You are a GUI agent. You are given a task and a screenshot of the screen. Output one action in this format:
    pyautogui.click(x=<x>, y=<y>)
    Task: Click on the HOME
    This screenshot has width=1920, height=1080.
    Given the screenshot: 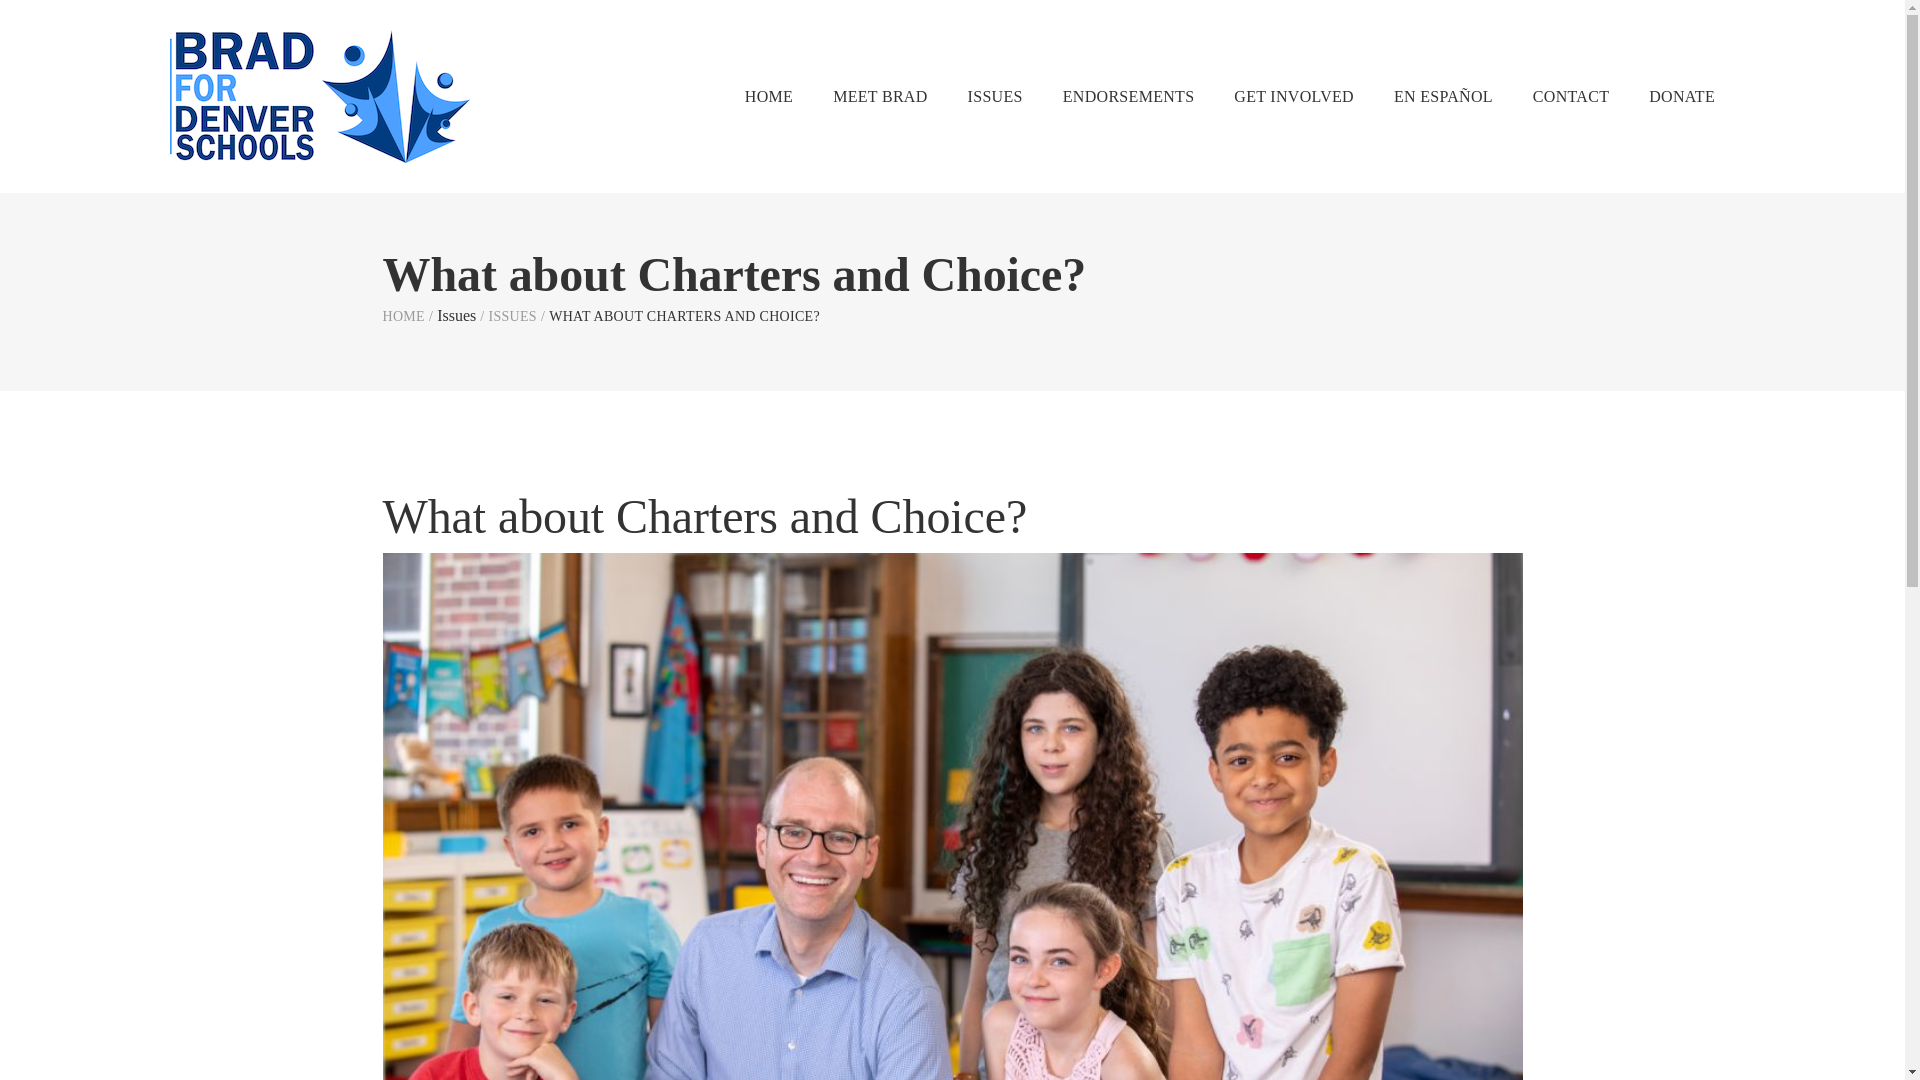 What is the action you would take?
    pyautogui.click(x=403, y=316)
    